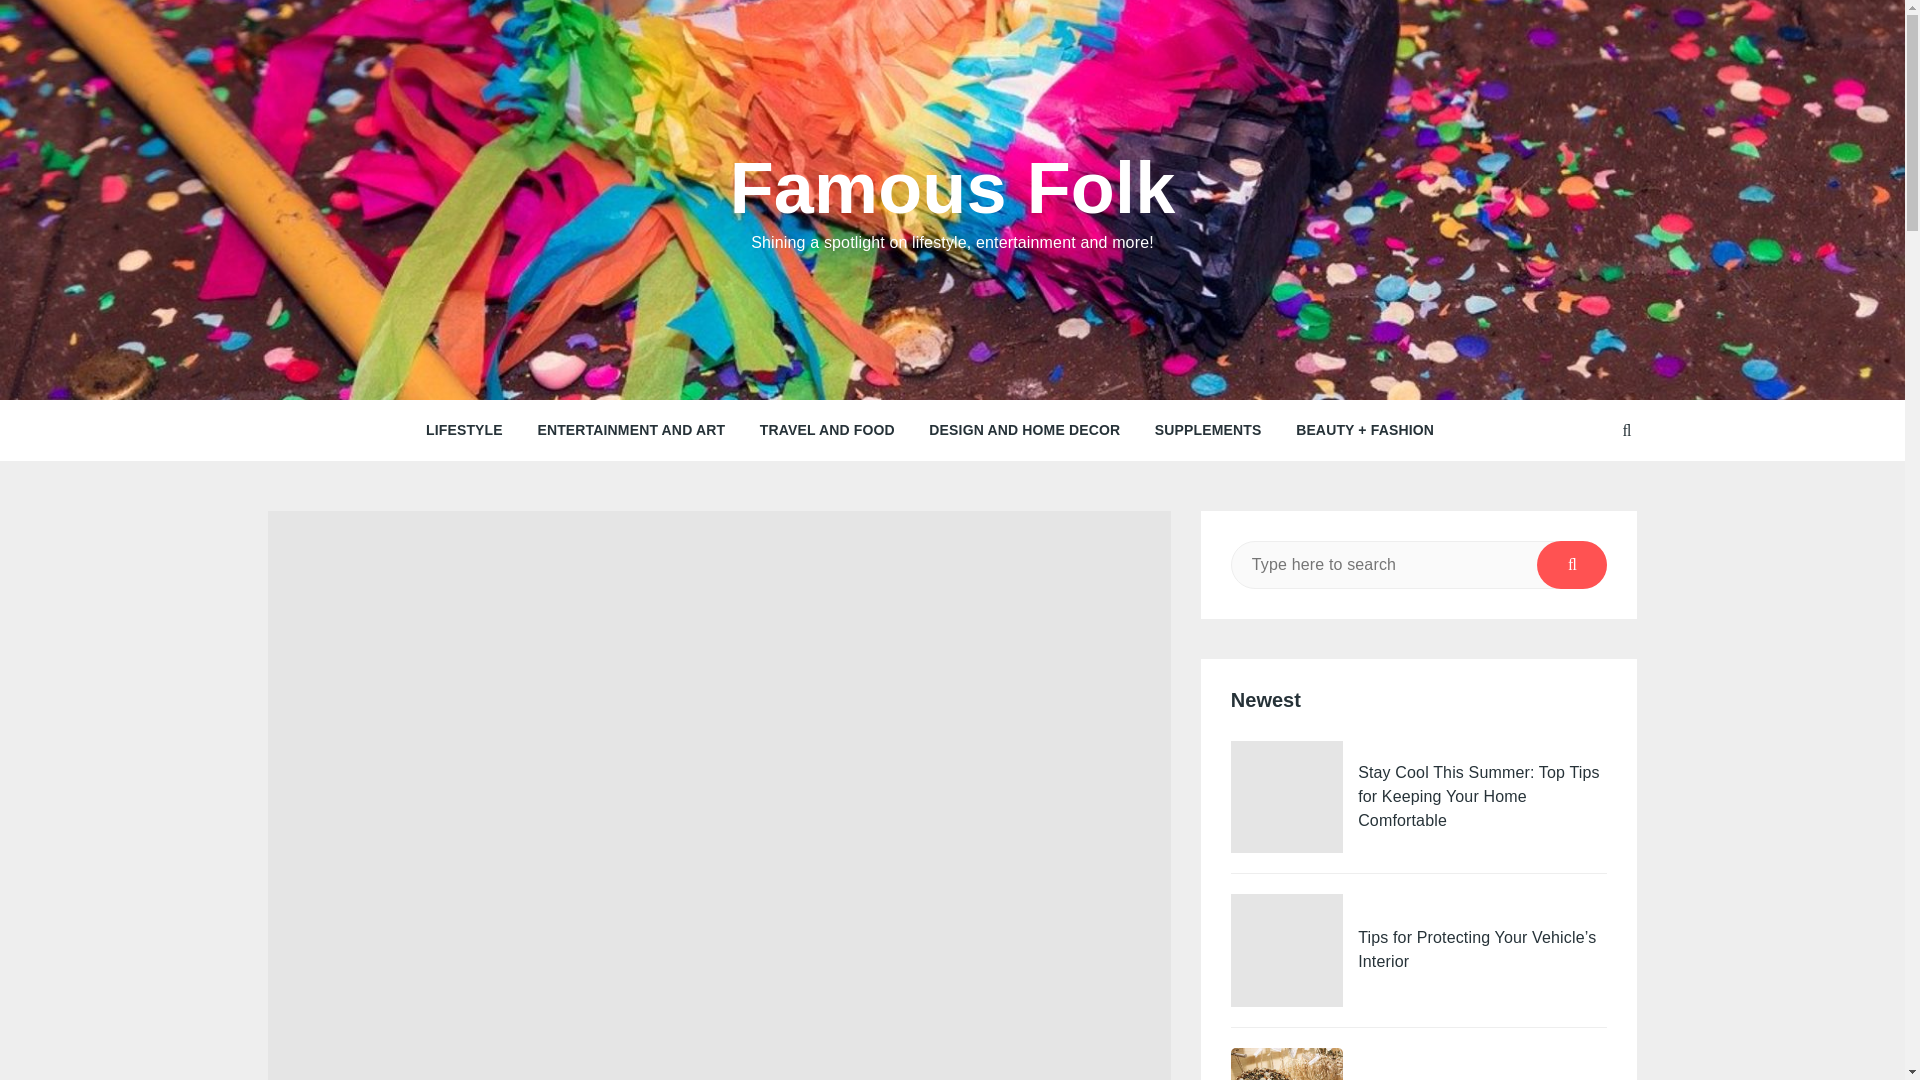 The height and width of the screenshot is (1080, 1920). What do you see at coordinates (630, 430) in the screenshot?
I see `ENTERTAINMENT AND ART` at bounding box center [630, 430].